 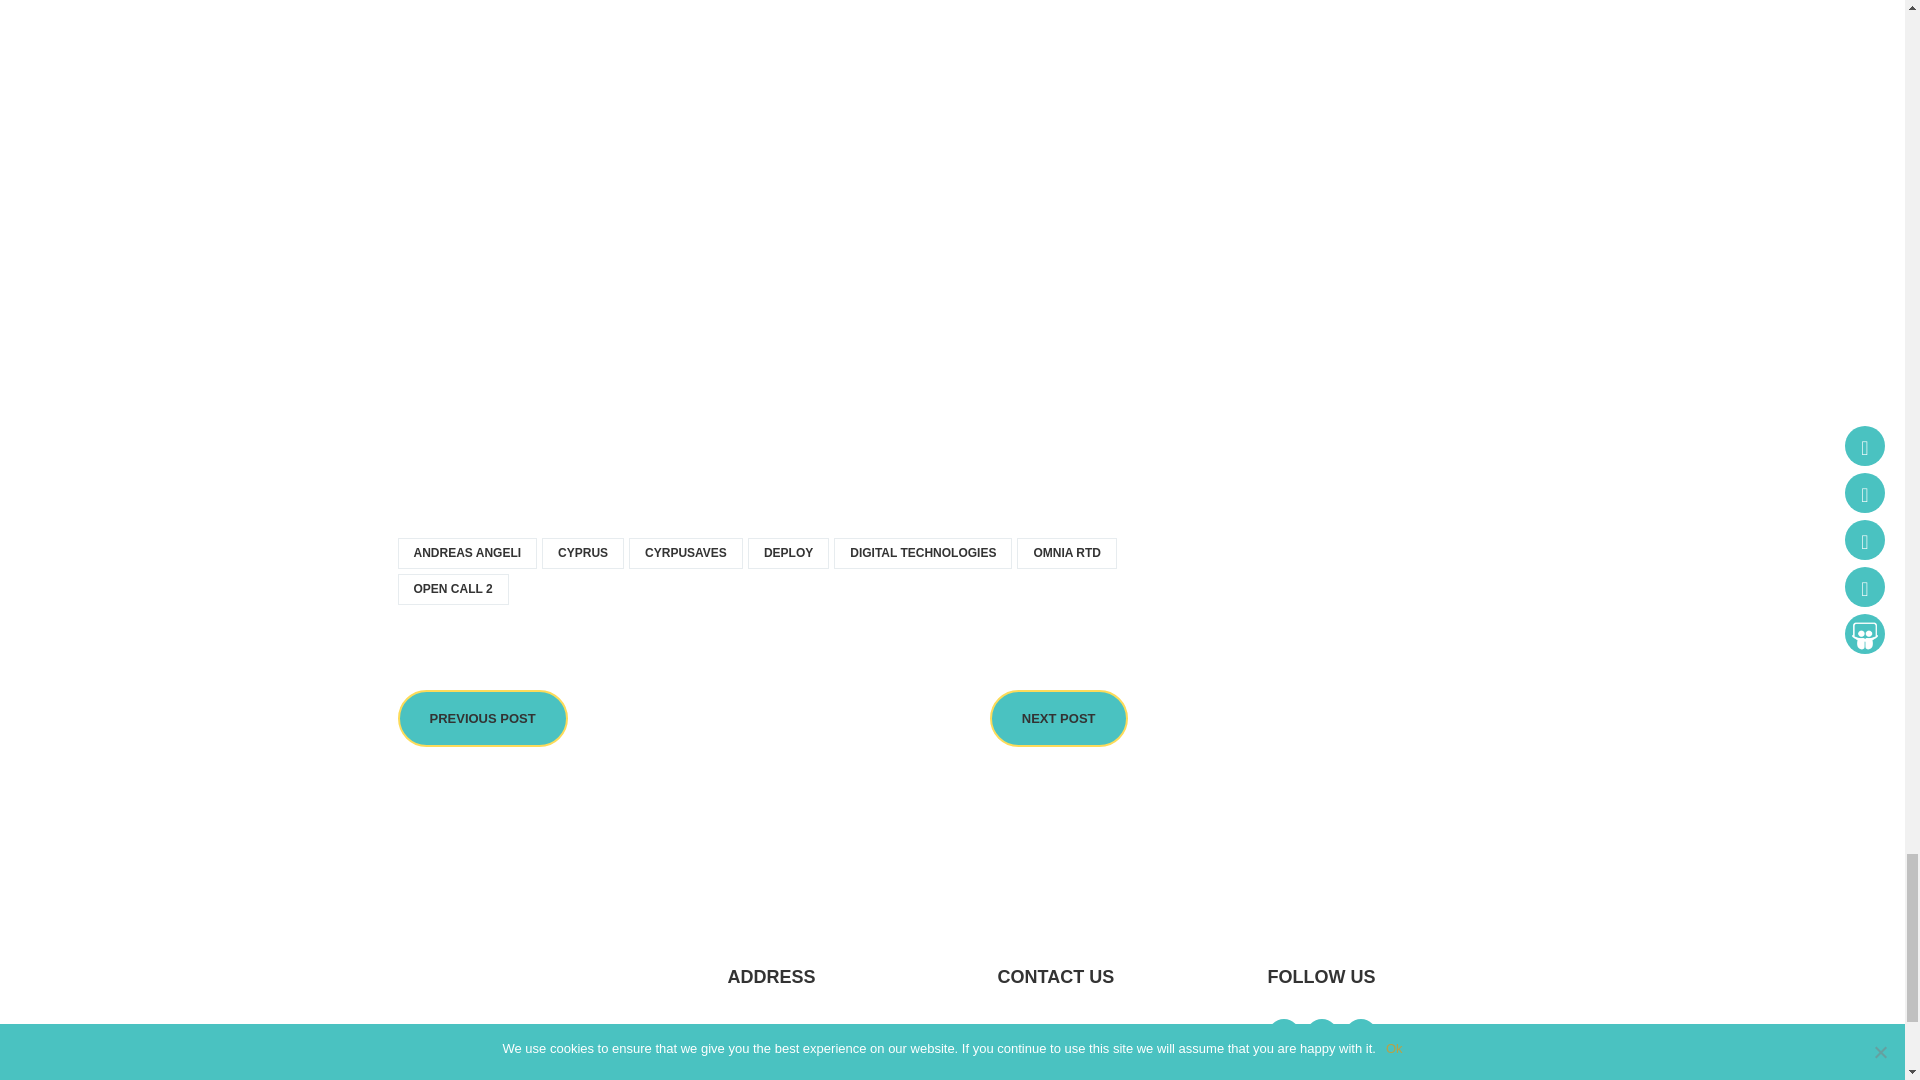 What do you see at coordinates (1283, 1034) in the screenshot?
I see `Facebook` at bounding box center [1283, 1034].